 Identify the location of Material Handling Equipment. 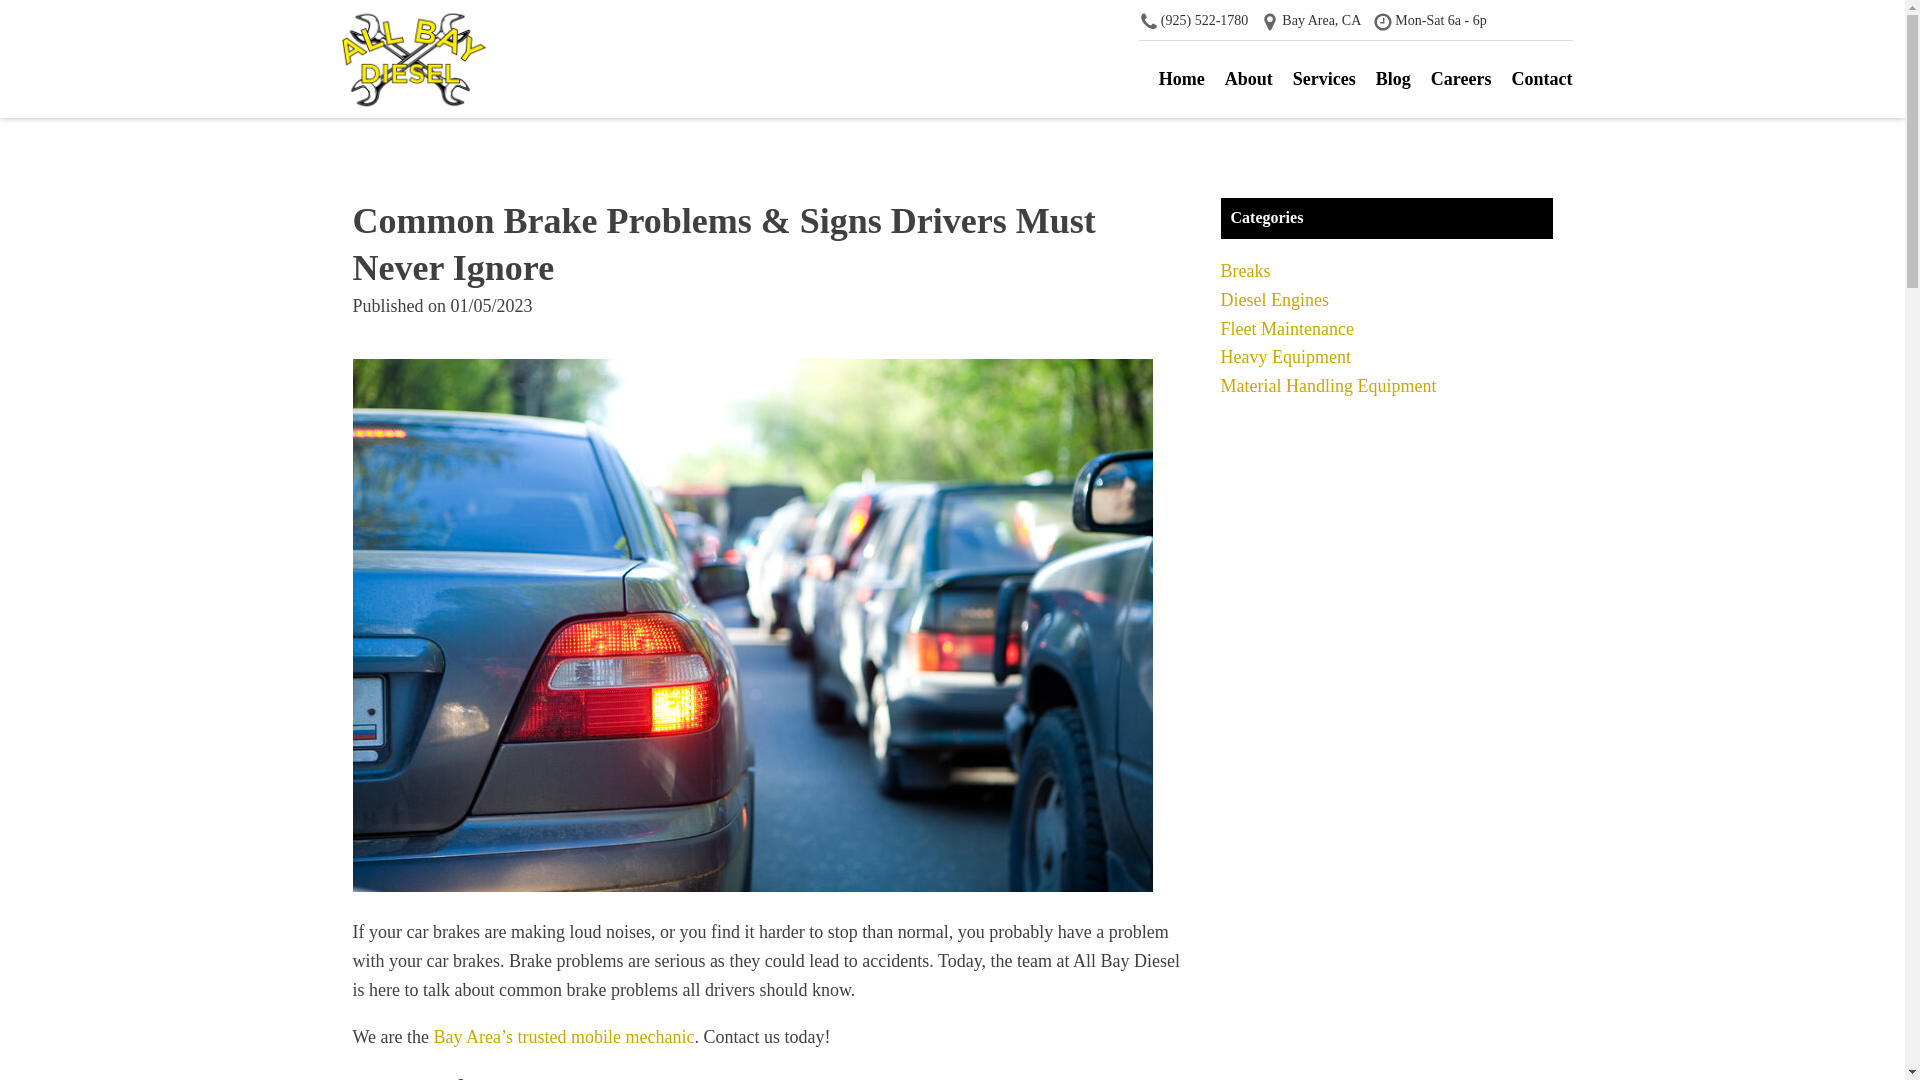
(1328, 386).